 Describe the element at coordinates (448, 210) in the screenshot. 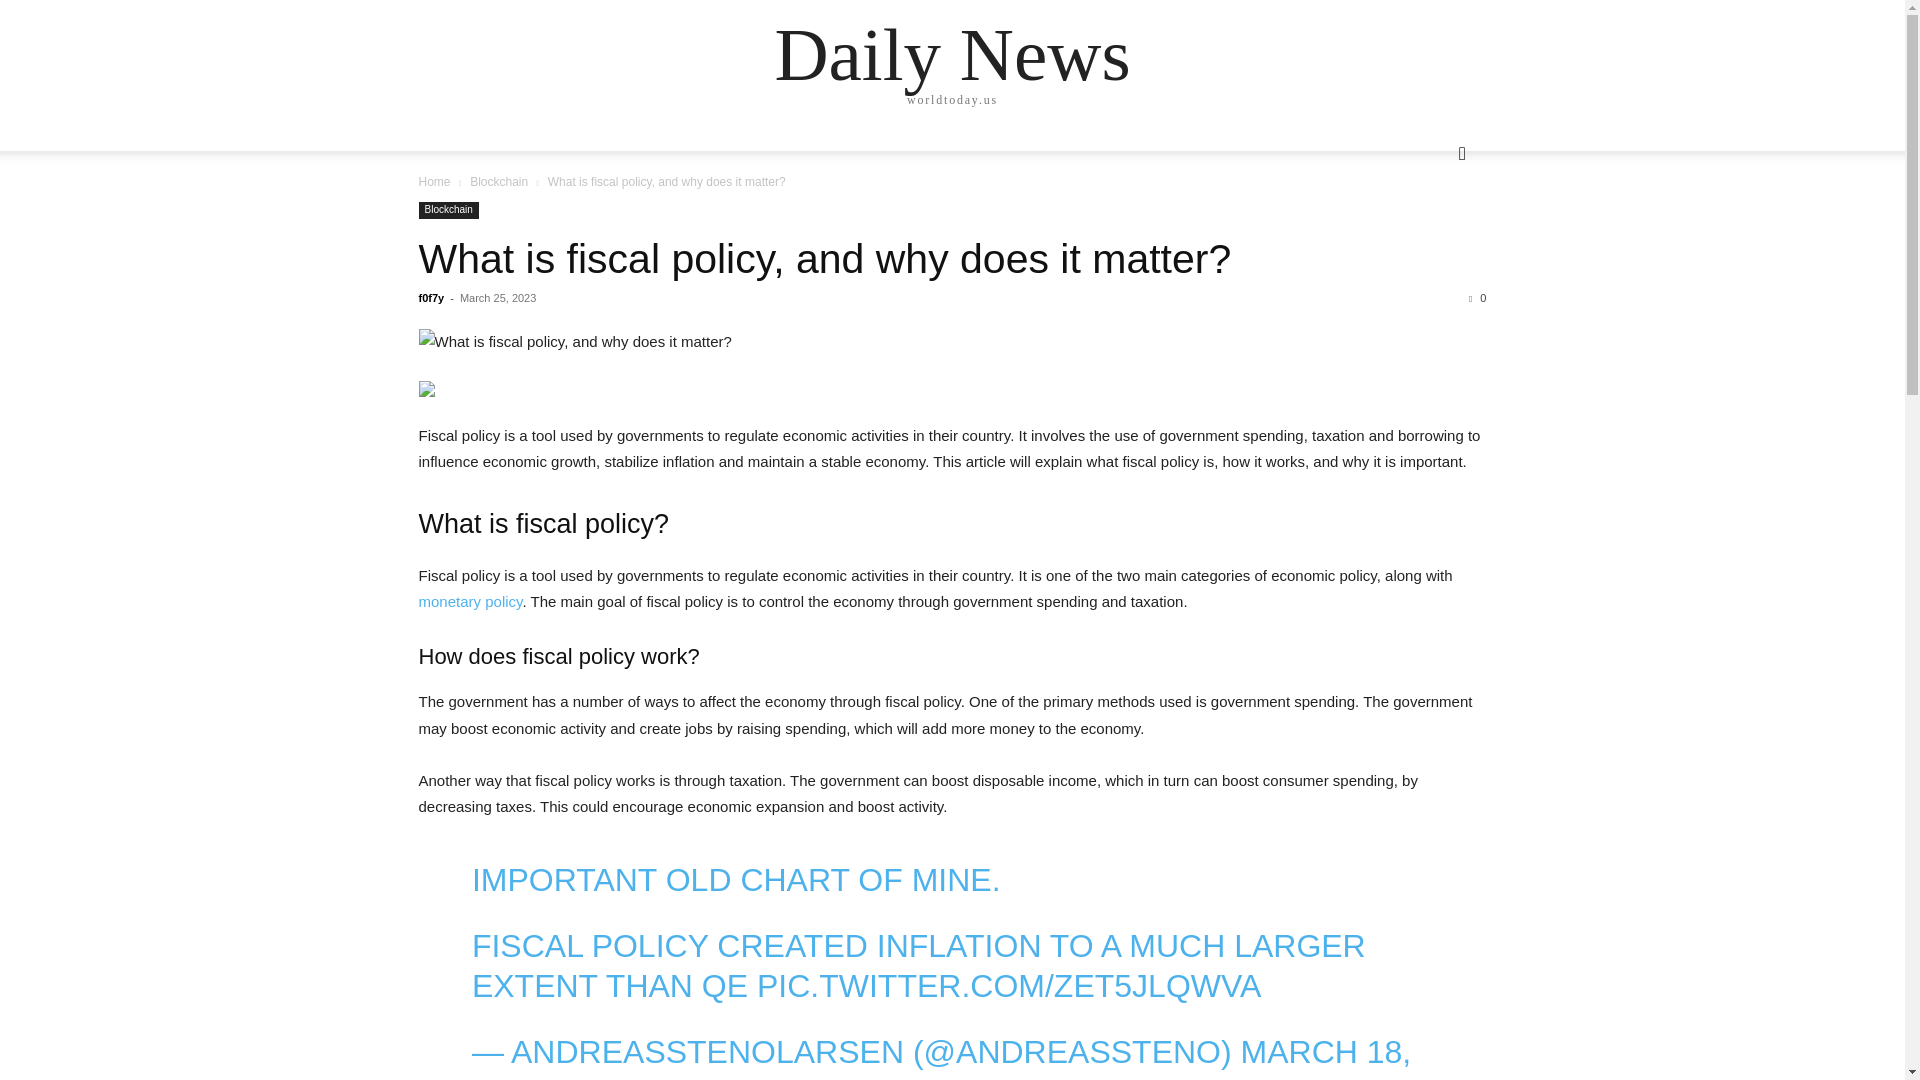

I see `Blockchain` at that location.